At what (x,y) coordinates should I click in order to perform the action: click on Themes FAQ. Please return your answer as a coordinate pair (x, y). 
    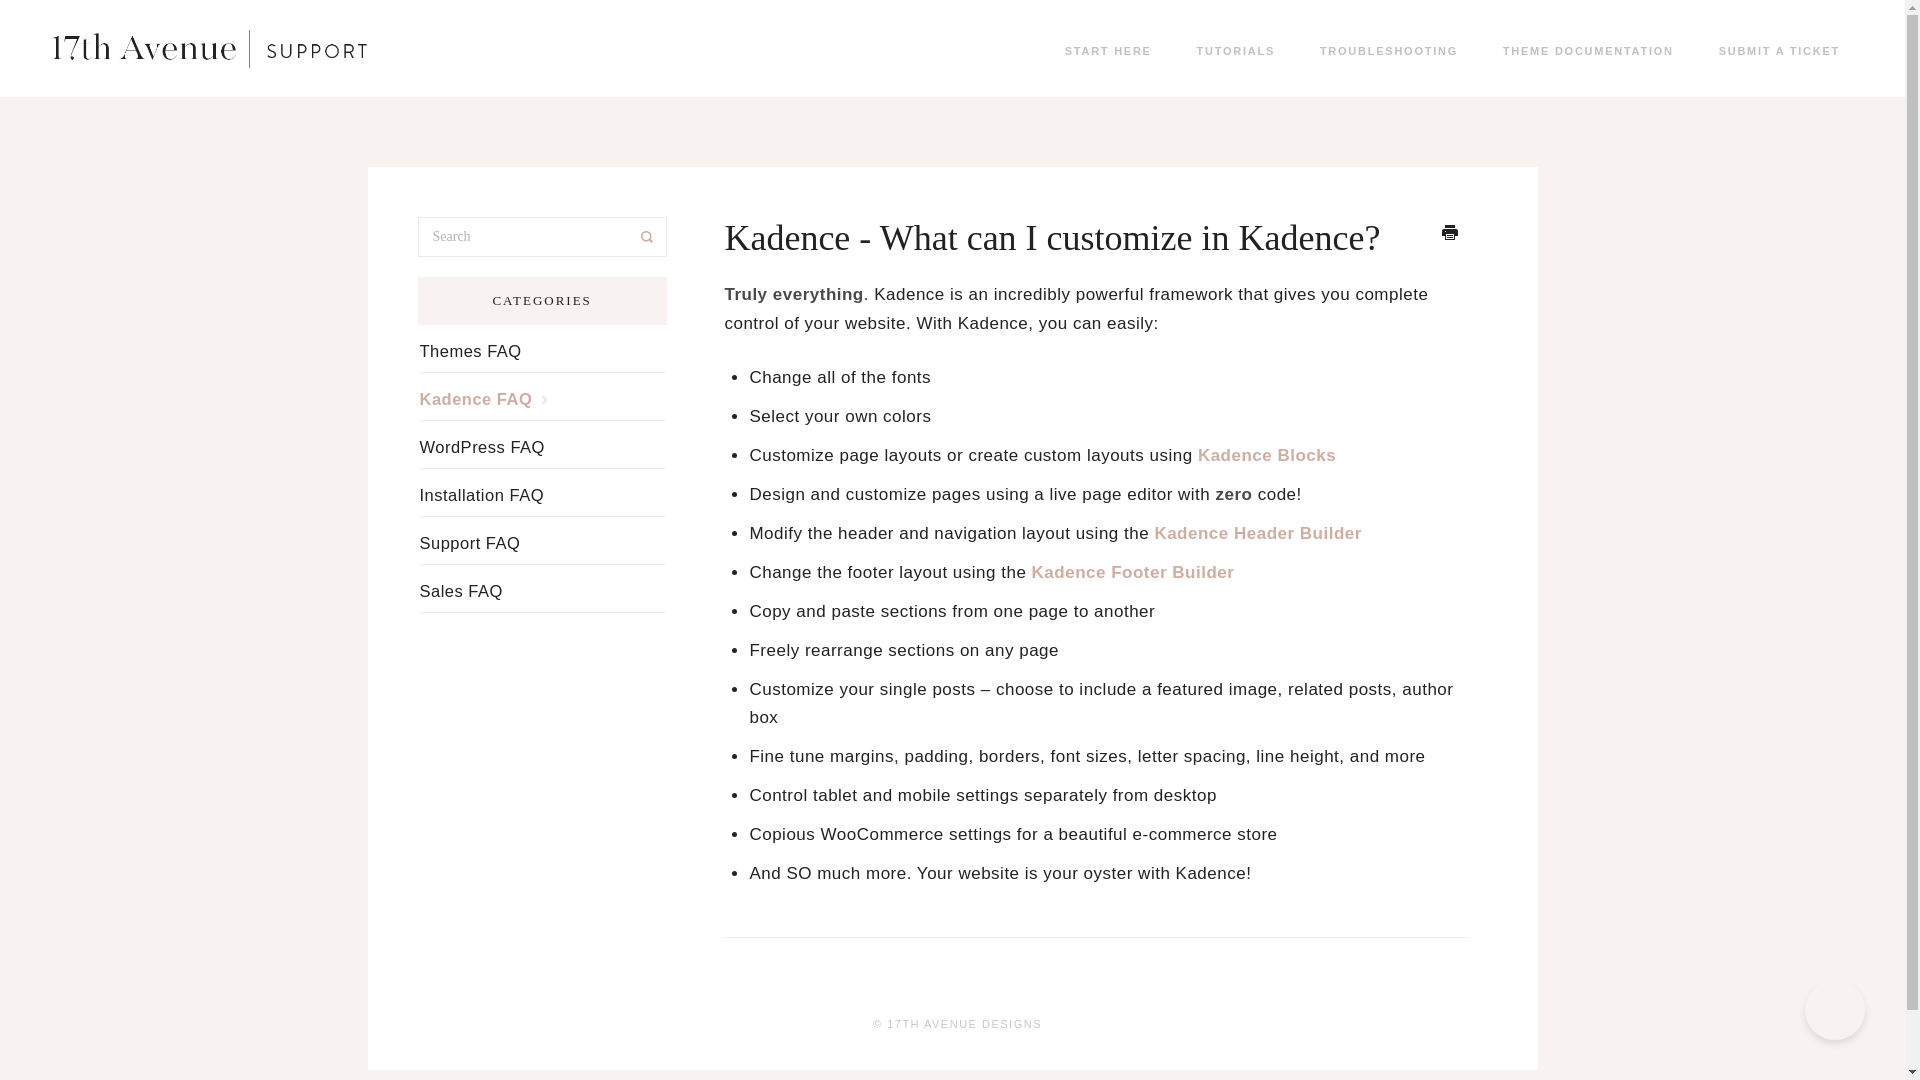
    Looking at the image, I should click on (478, 350).